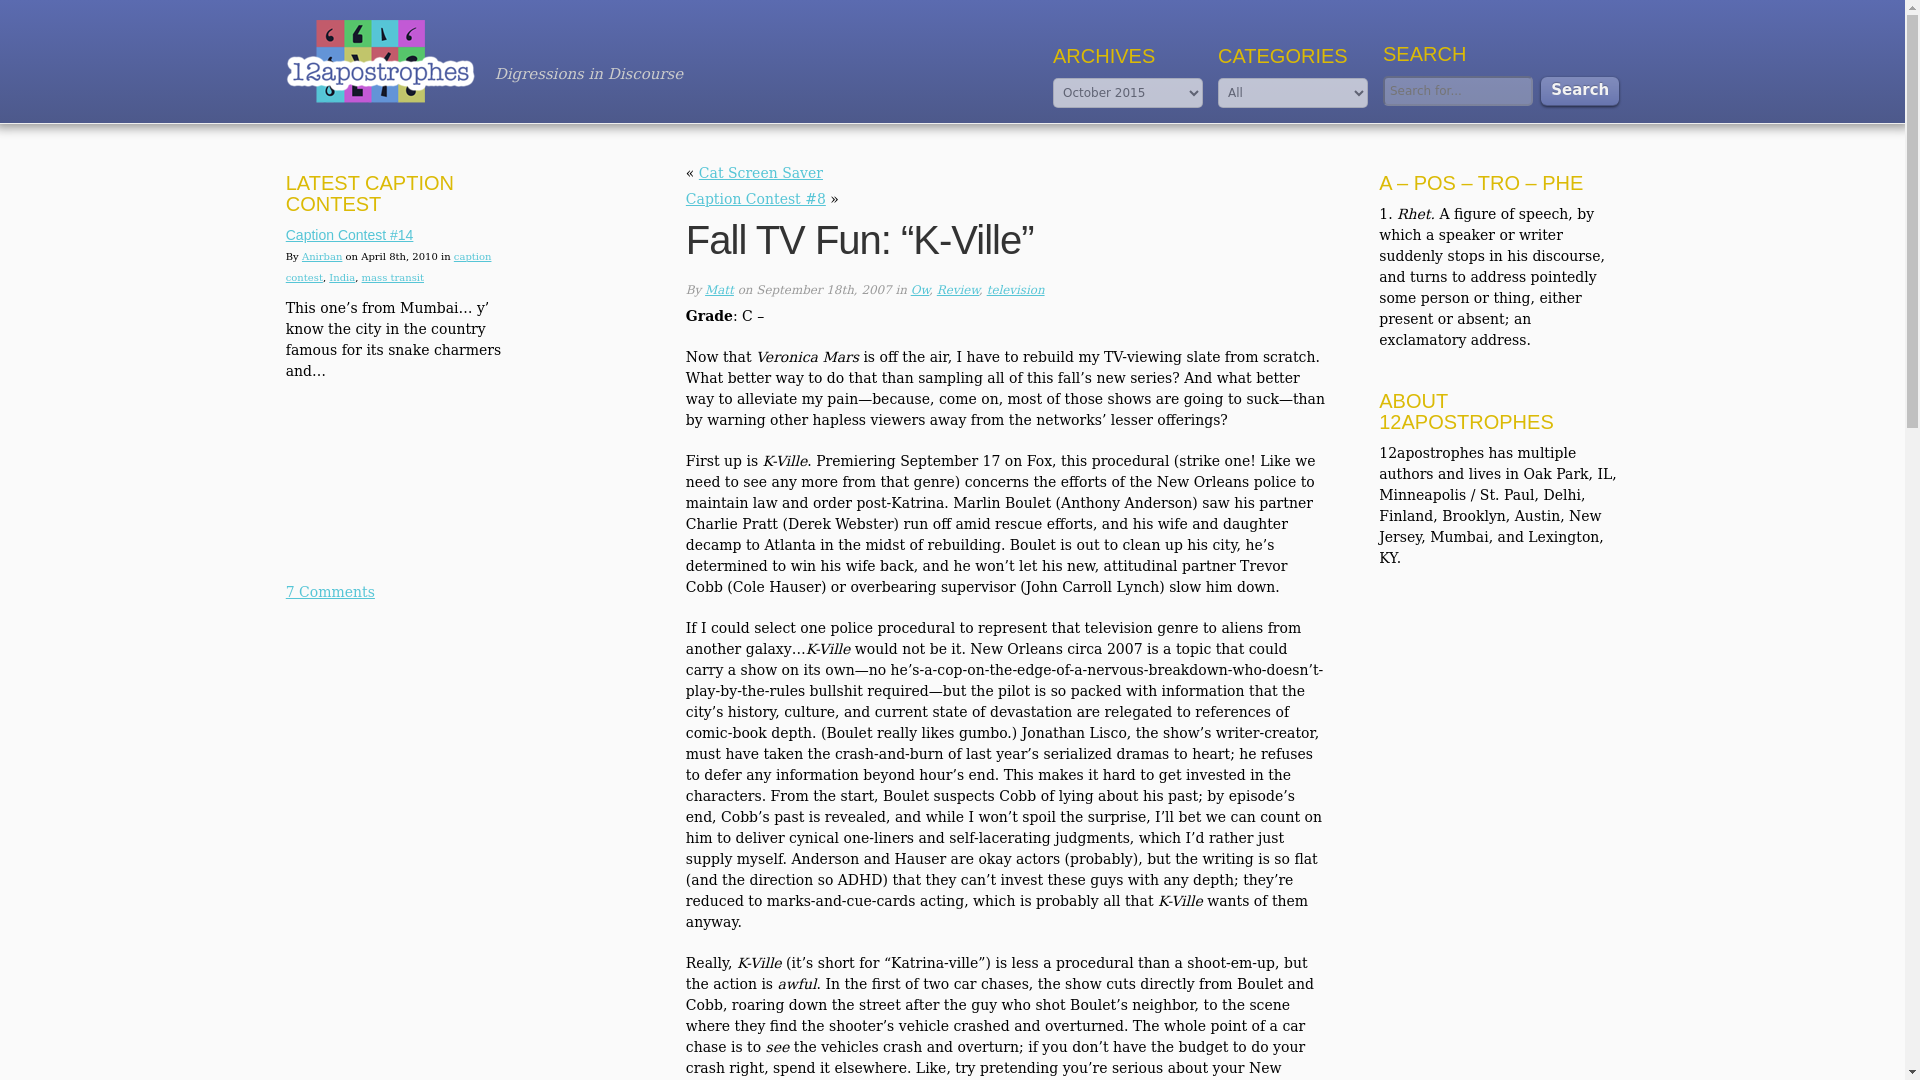 Image resolution: width=1920 pixels, height=1080 pixels. I want to click on India, so click(342, 277).